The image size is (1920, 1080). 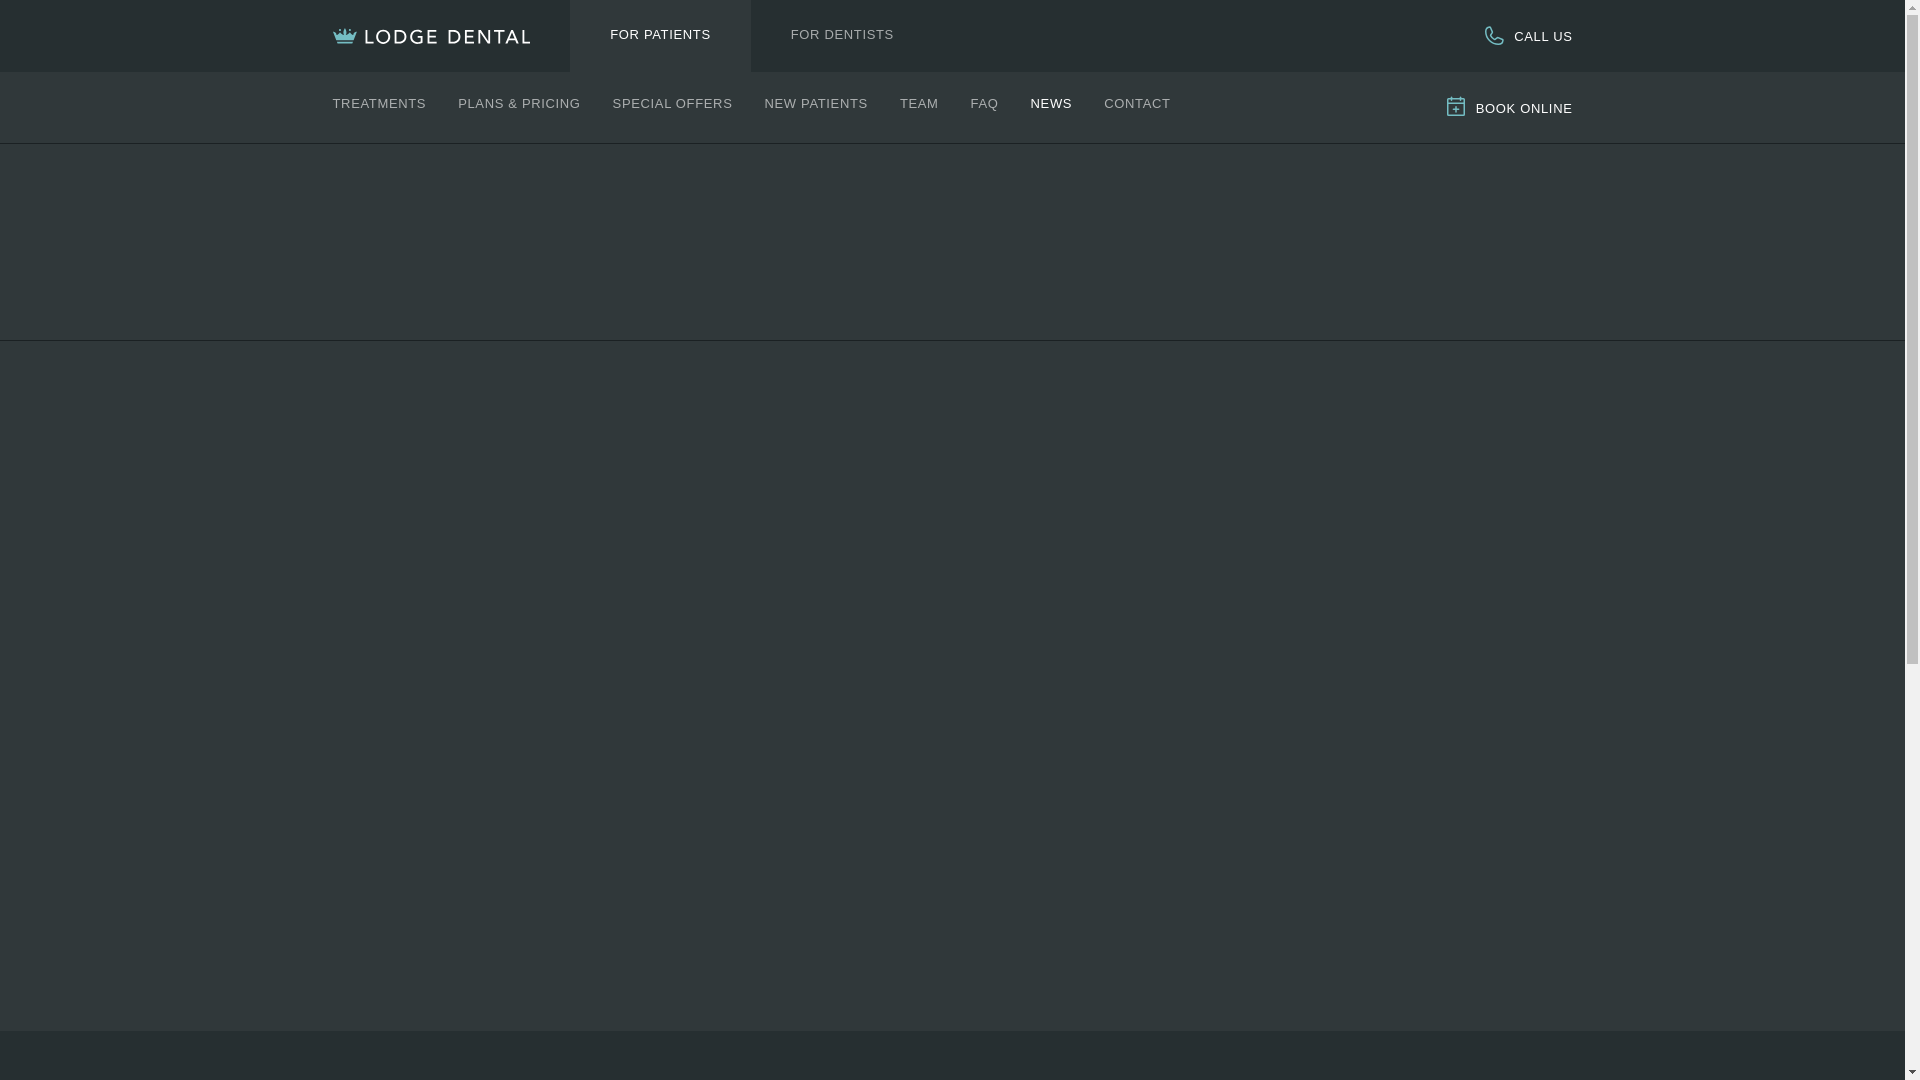 I want to click on FOR DENTISTS, so click(x=842, y=36).